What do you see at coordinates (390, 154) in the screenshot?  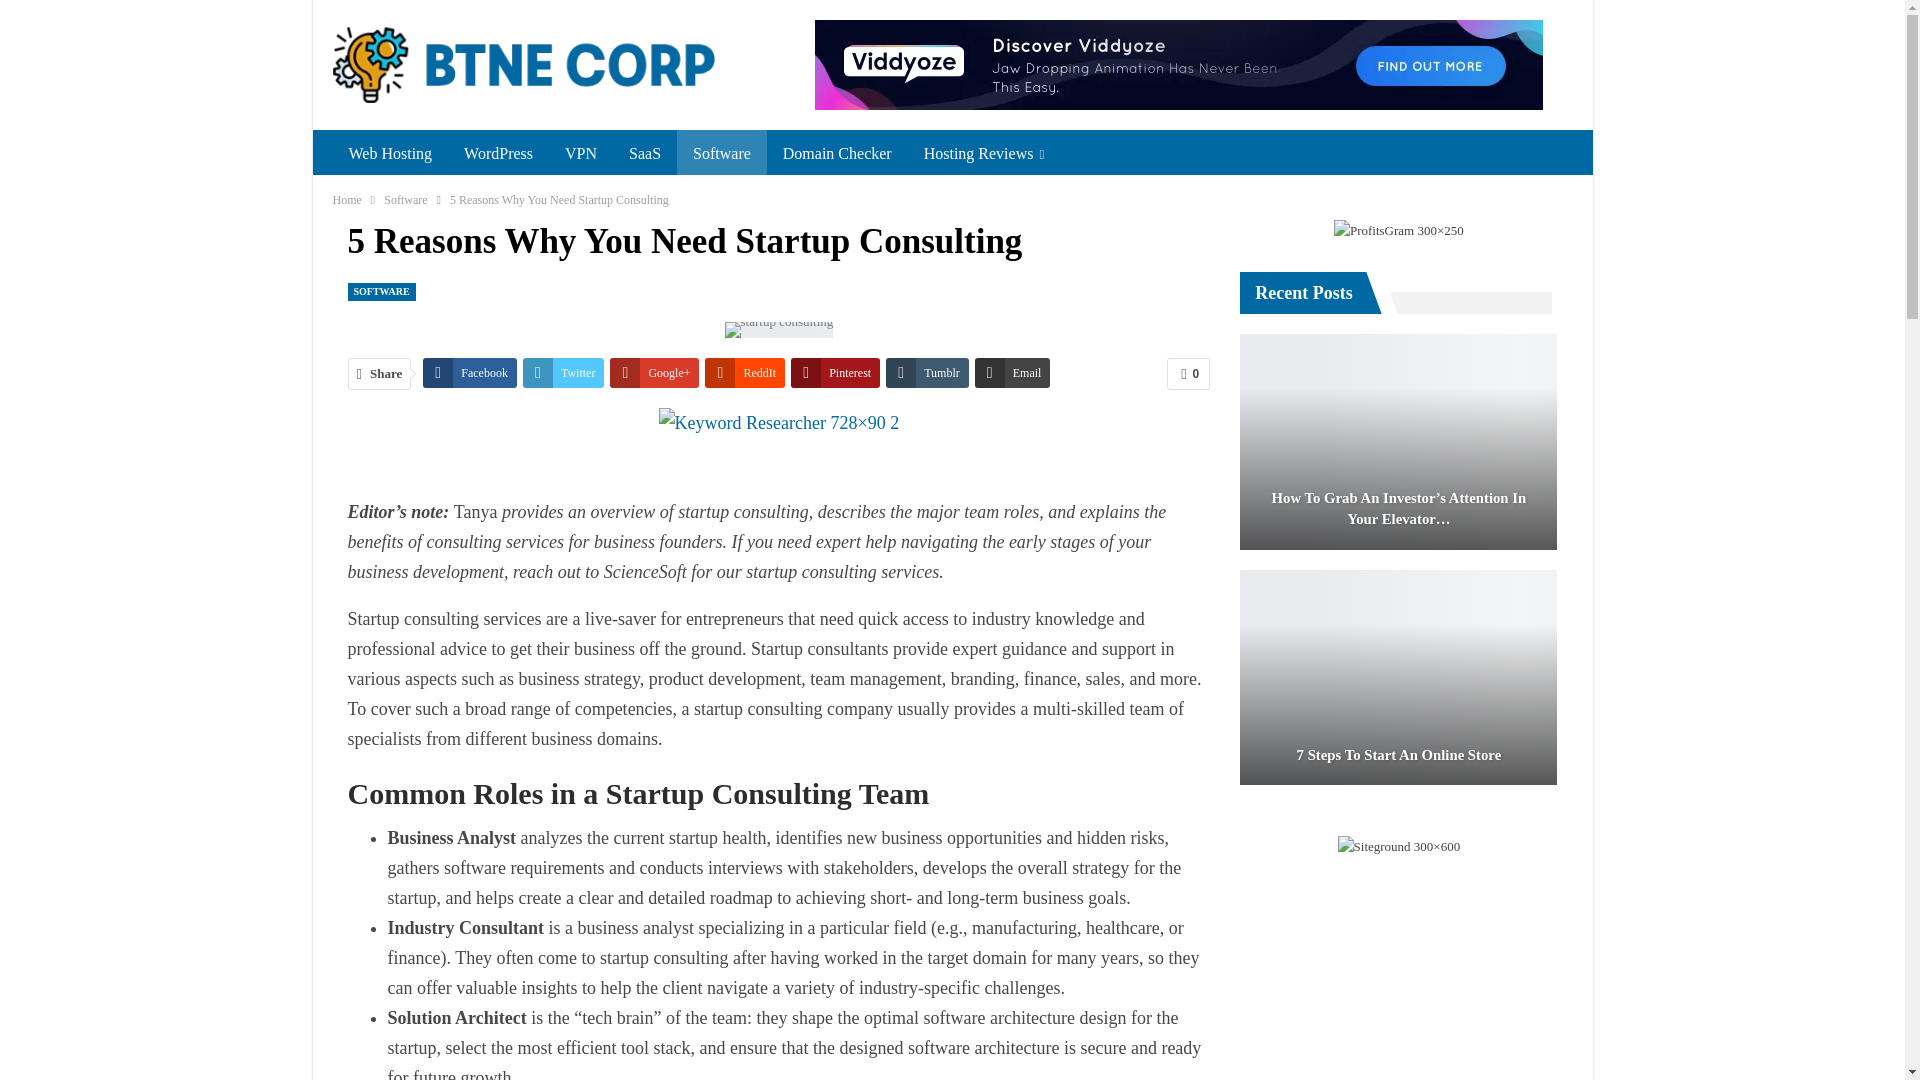 I see `Web Hosting` at bounding box center [390, 154].